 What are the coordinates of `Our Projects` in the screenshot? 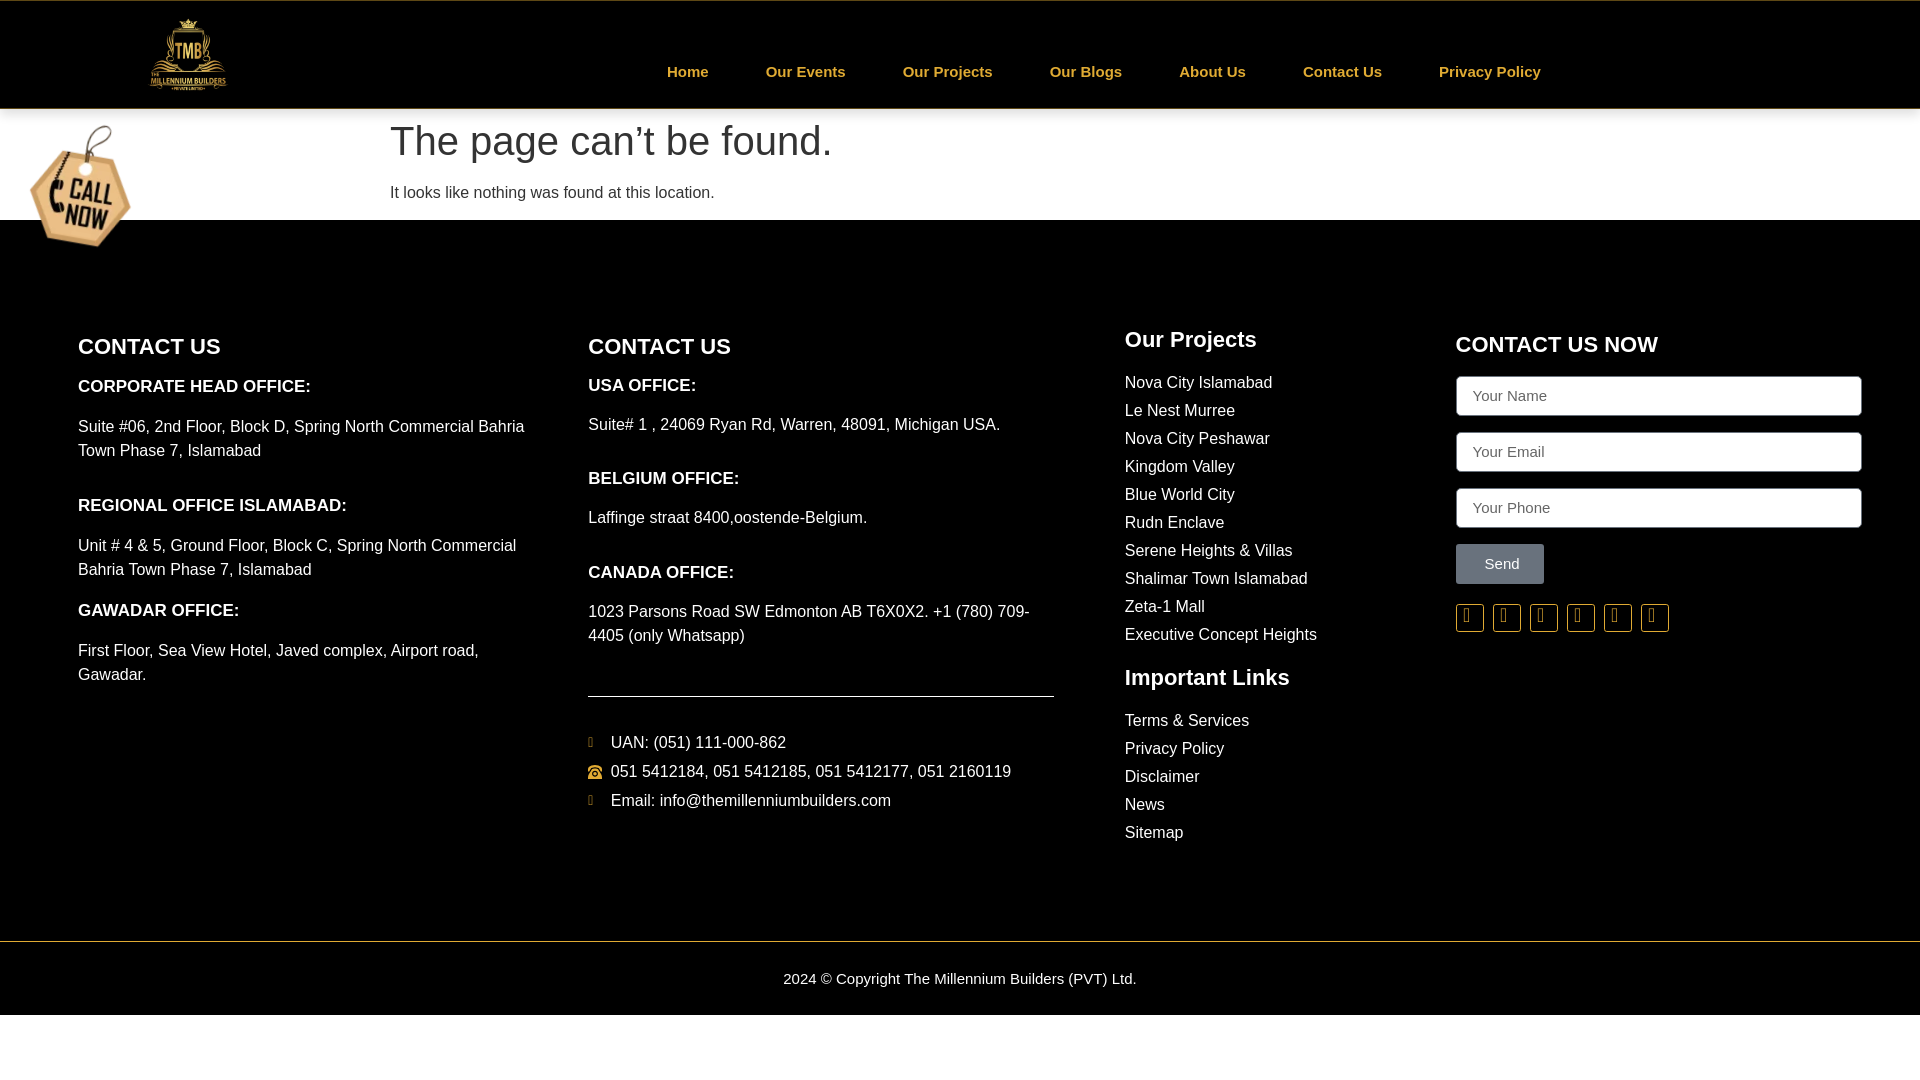 It's located at (947, 72).